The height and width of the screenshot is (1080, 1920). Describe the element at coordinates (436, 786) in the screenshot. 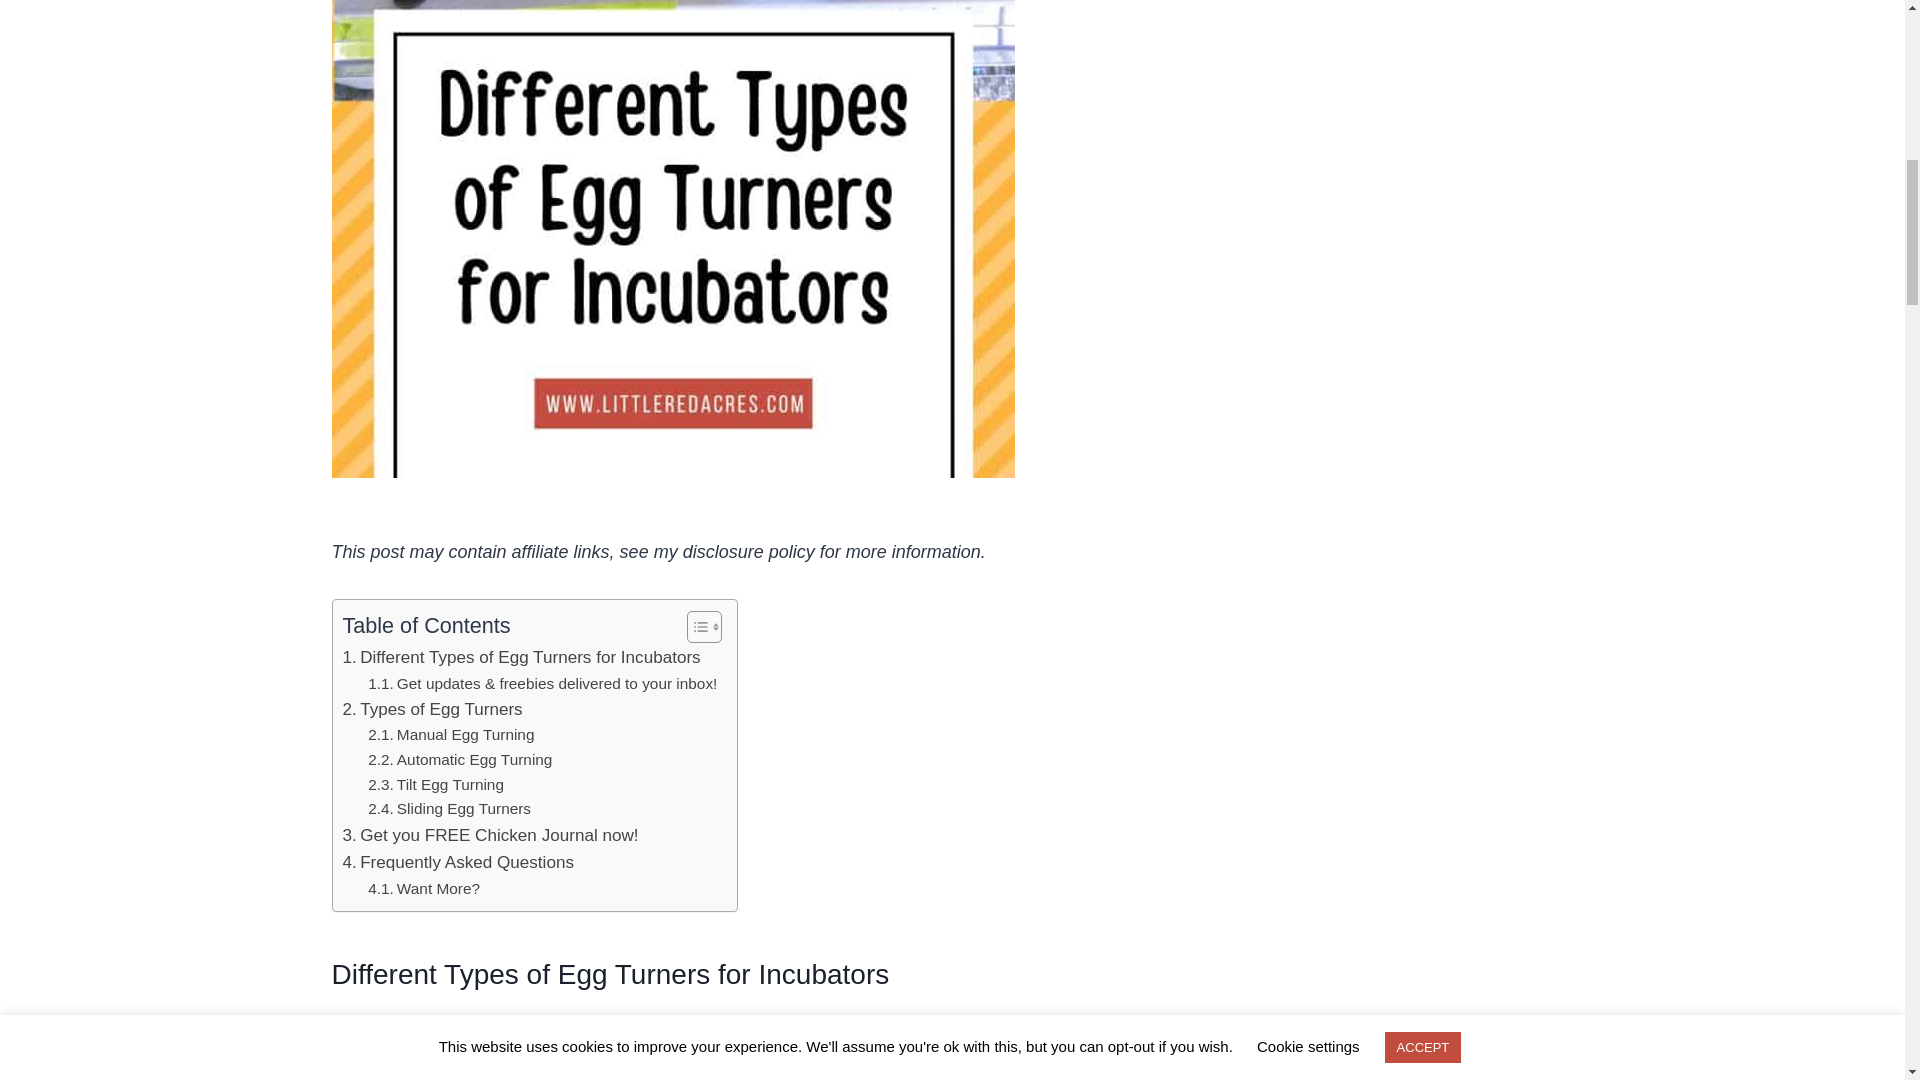

I see `Tilt Egg Turning` at that location.